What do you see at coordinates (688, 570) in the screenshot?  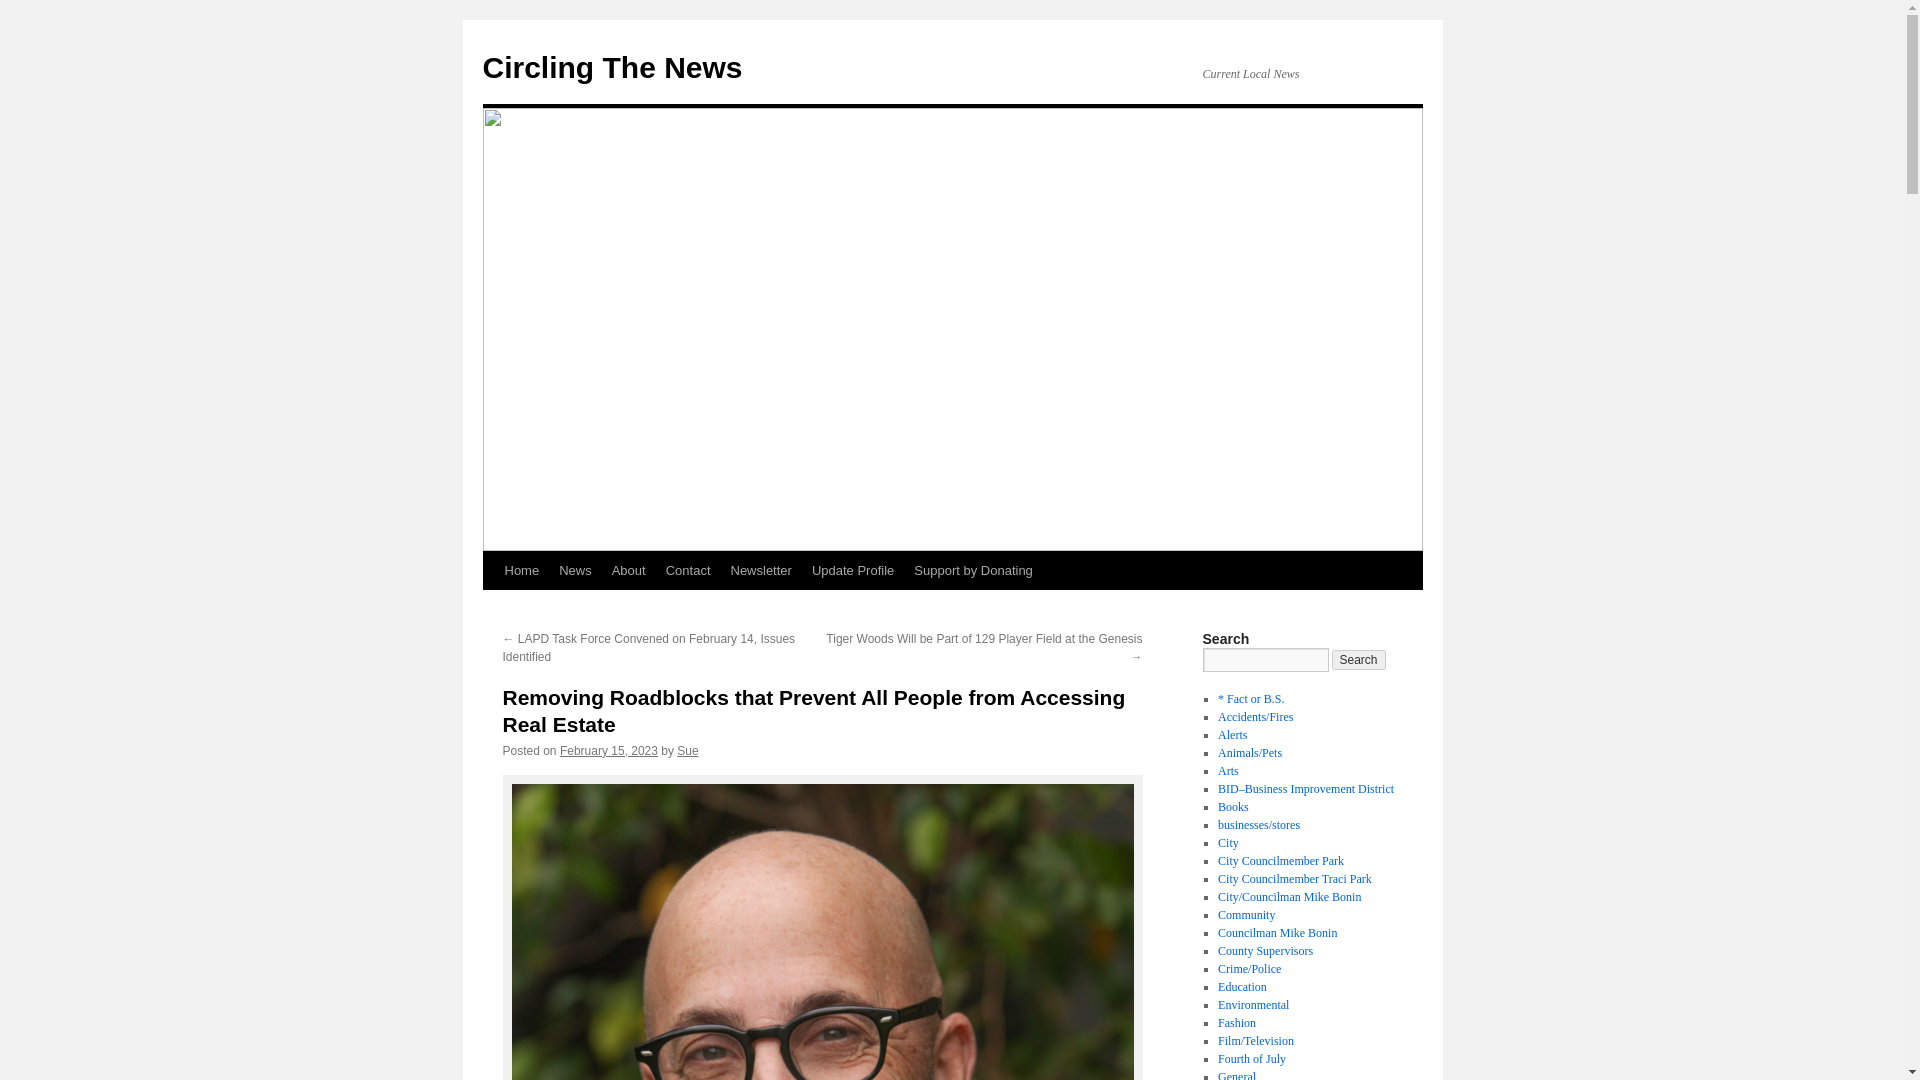 I see `Contact` at bounding box center [688, 570].